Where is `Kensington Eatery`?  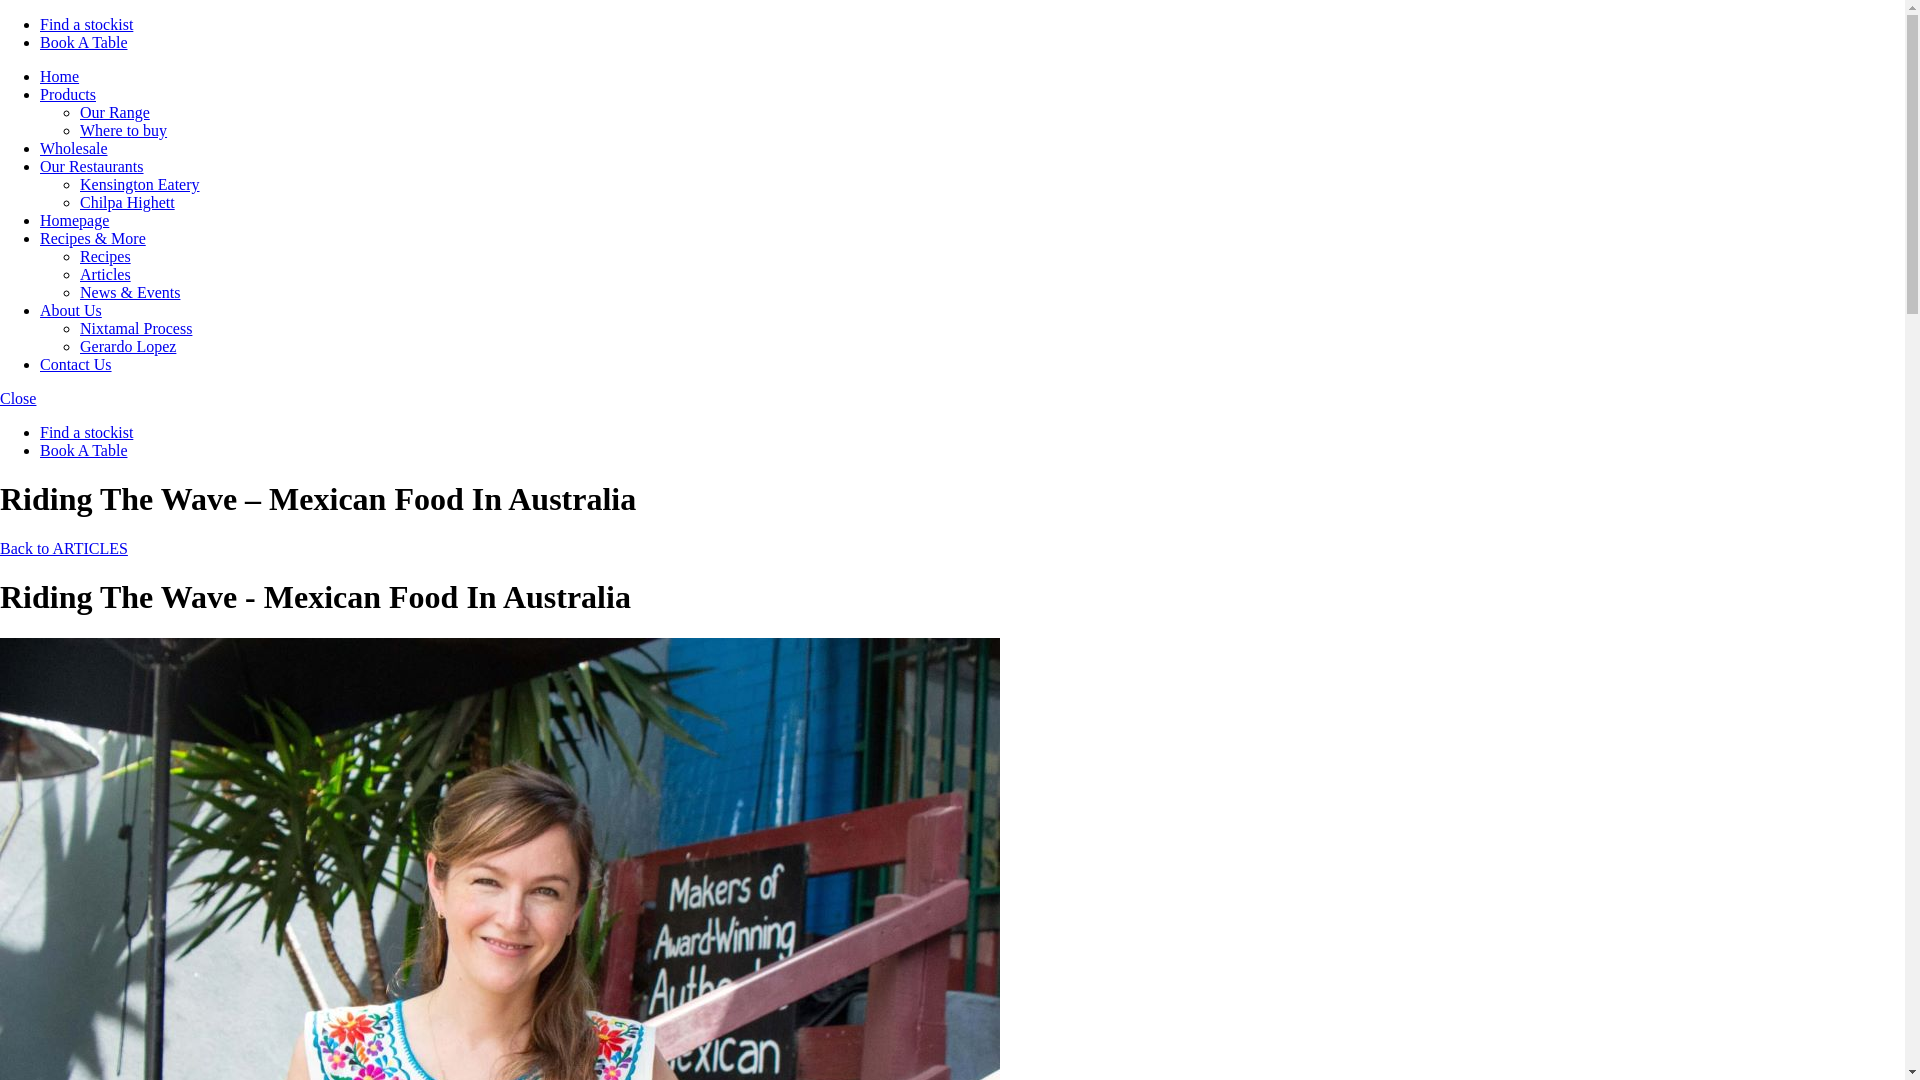 Kensington Eatery is located at coordinates (140, 184).